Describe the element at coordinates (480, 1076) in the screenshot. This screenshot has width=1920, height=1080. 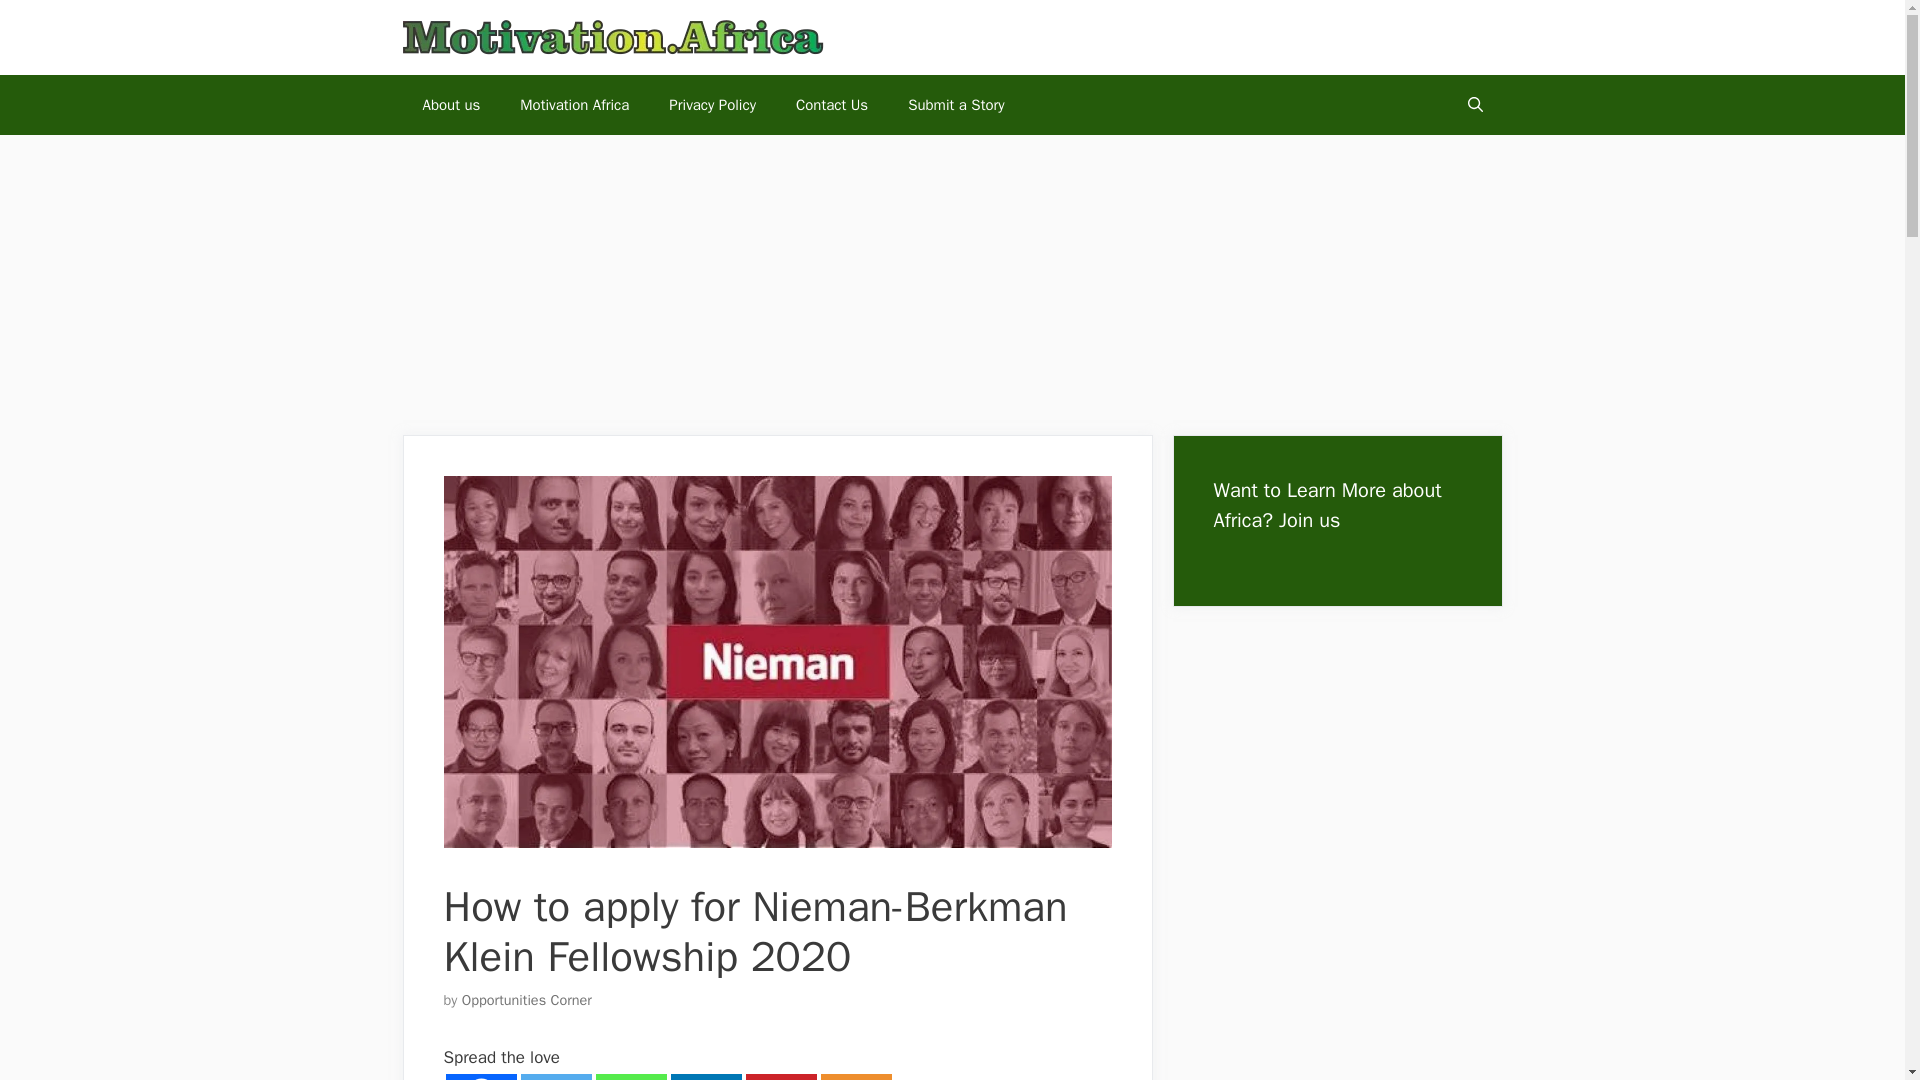
I see `Facebook` at that location.